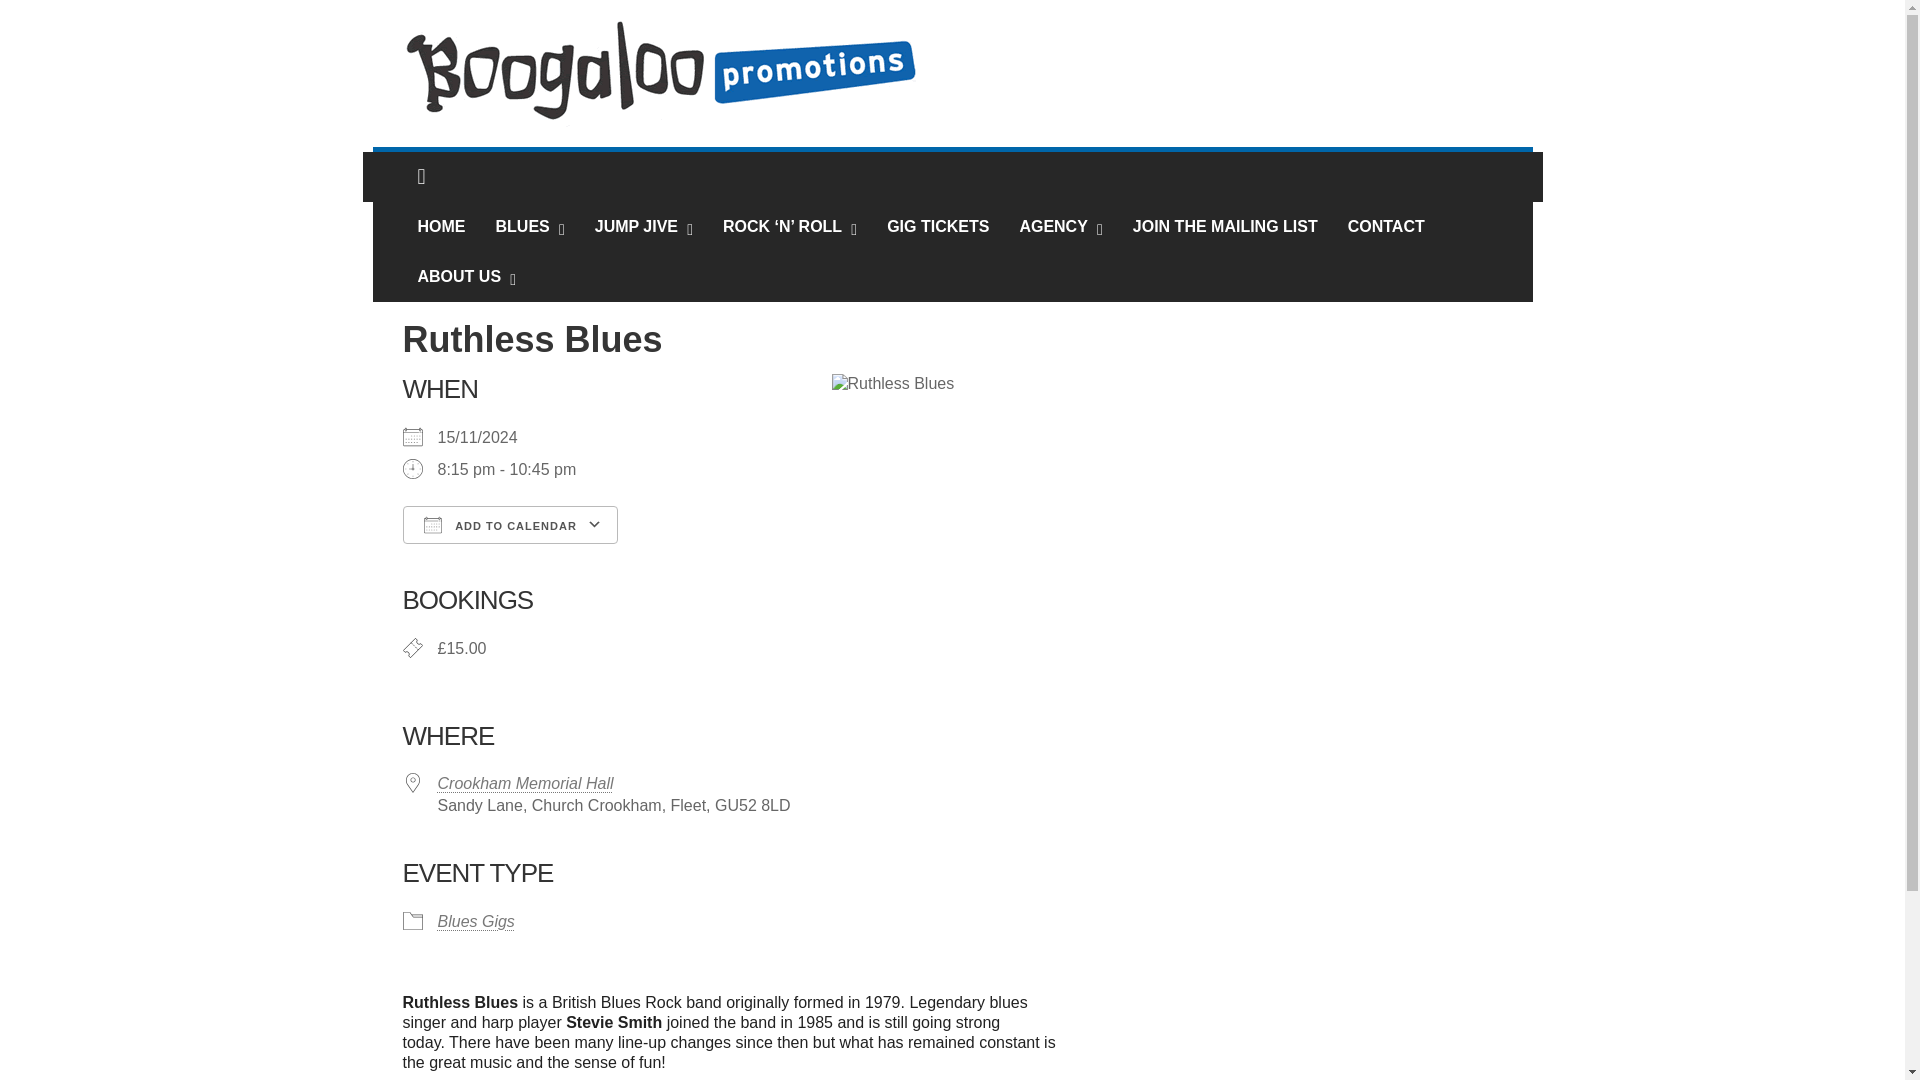 Image resolution: width=1920 pixels, height=1080 pixels. What do you see at coordinates (1386, 226) in the screenshot?
I see `CONTACT` at bounding box center [1386, 226].